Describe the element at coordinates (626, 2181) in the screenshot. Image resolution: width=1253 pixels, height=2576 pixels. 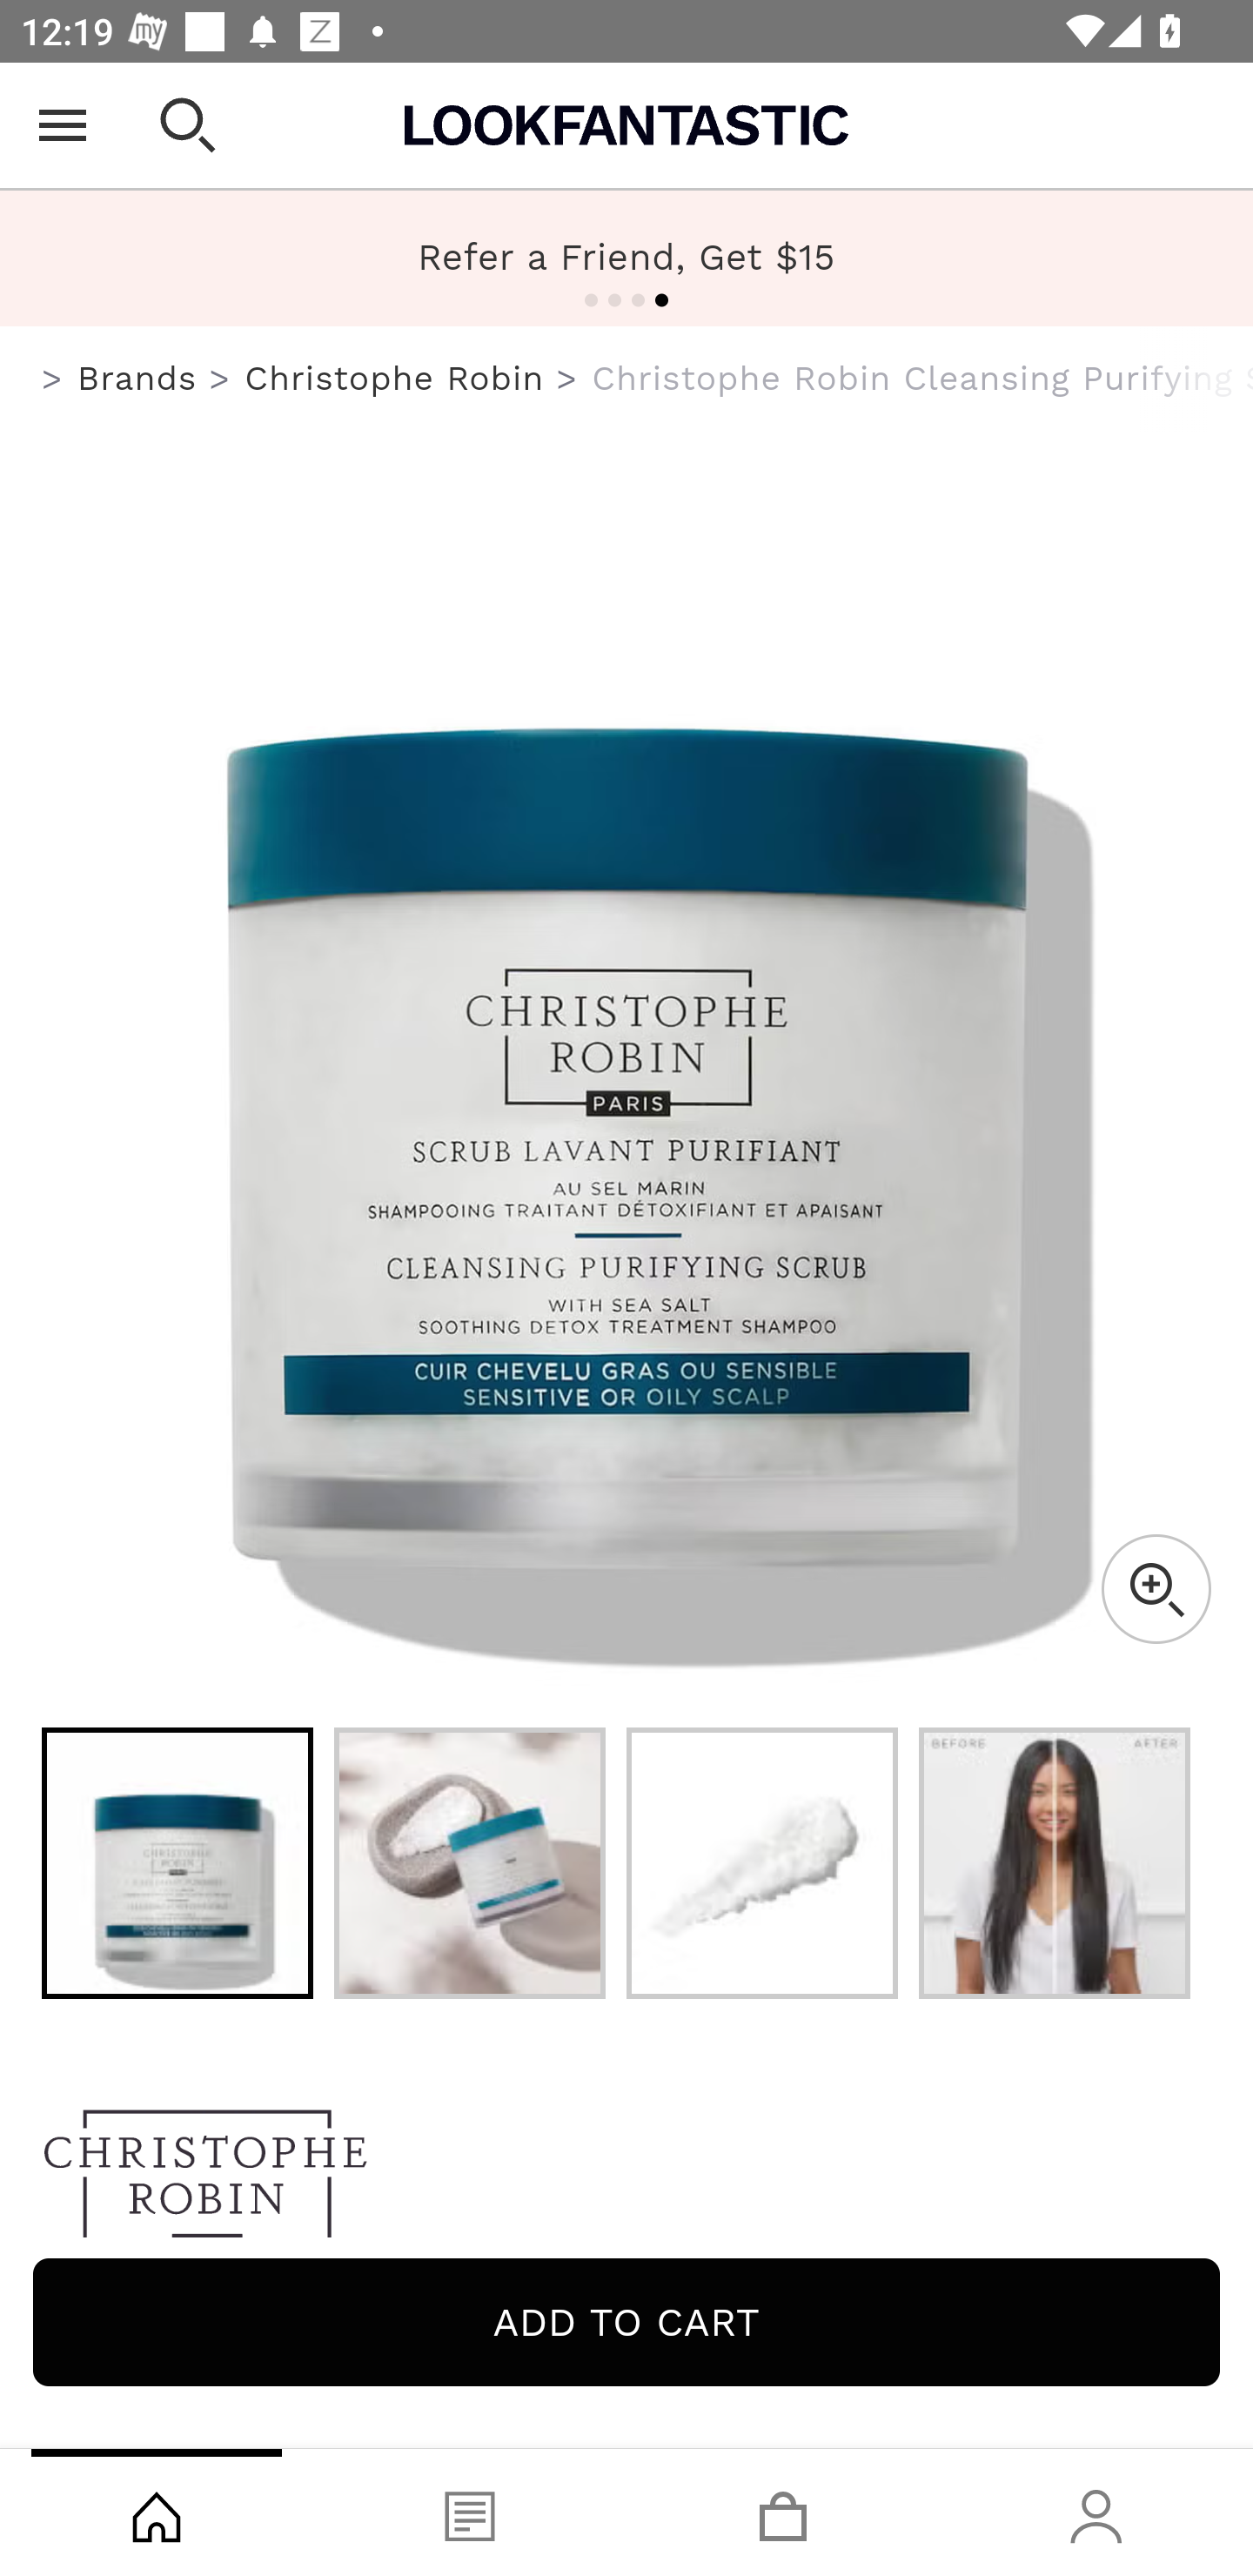
I see `Christophe Robin` at that location.